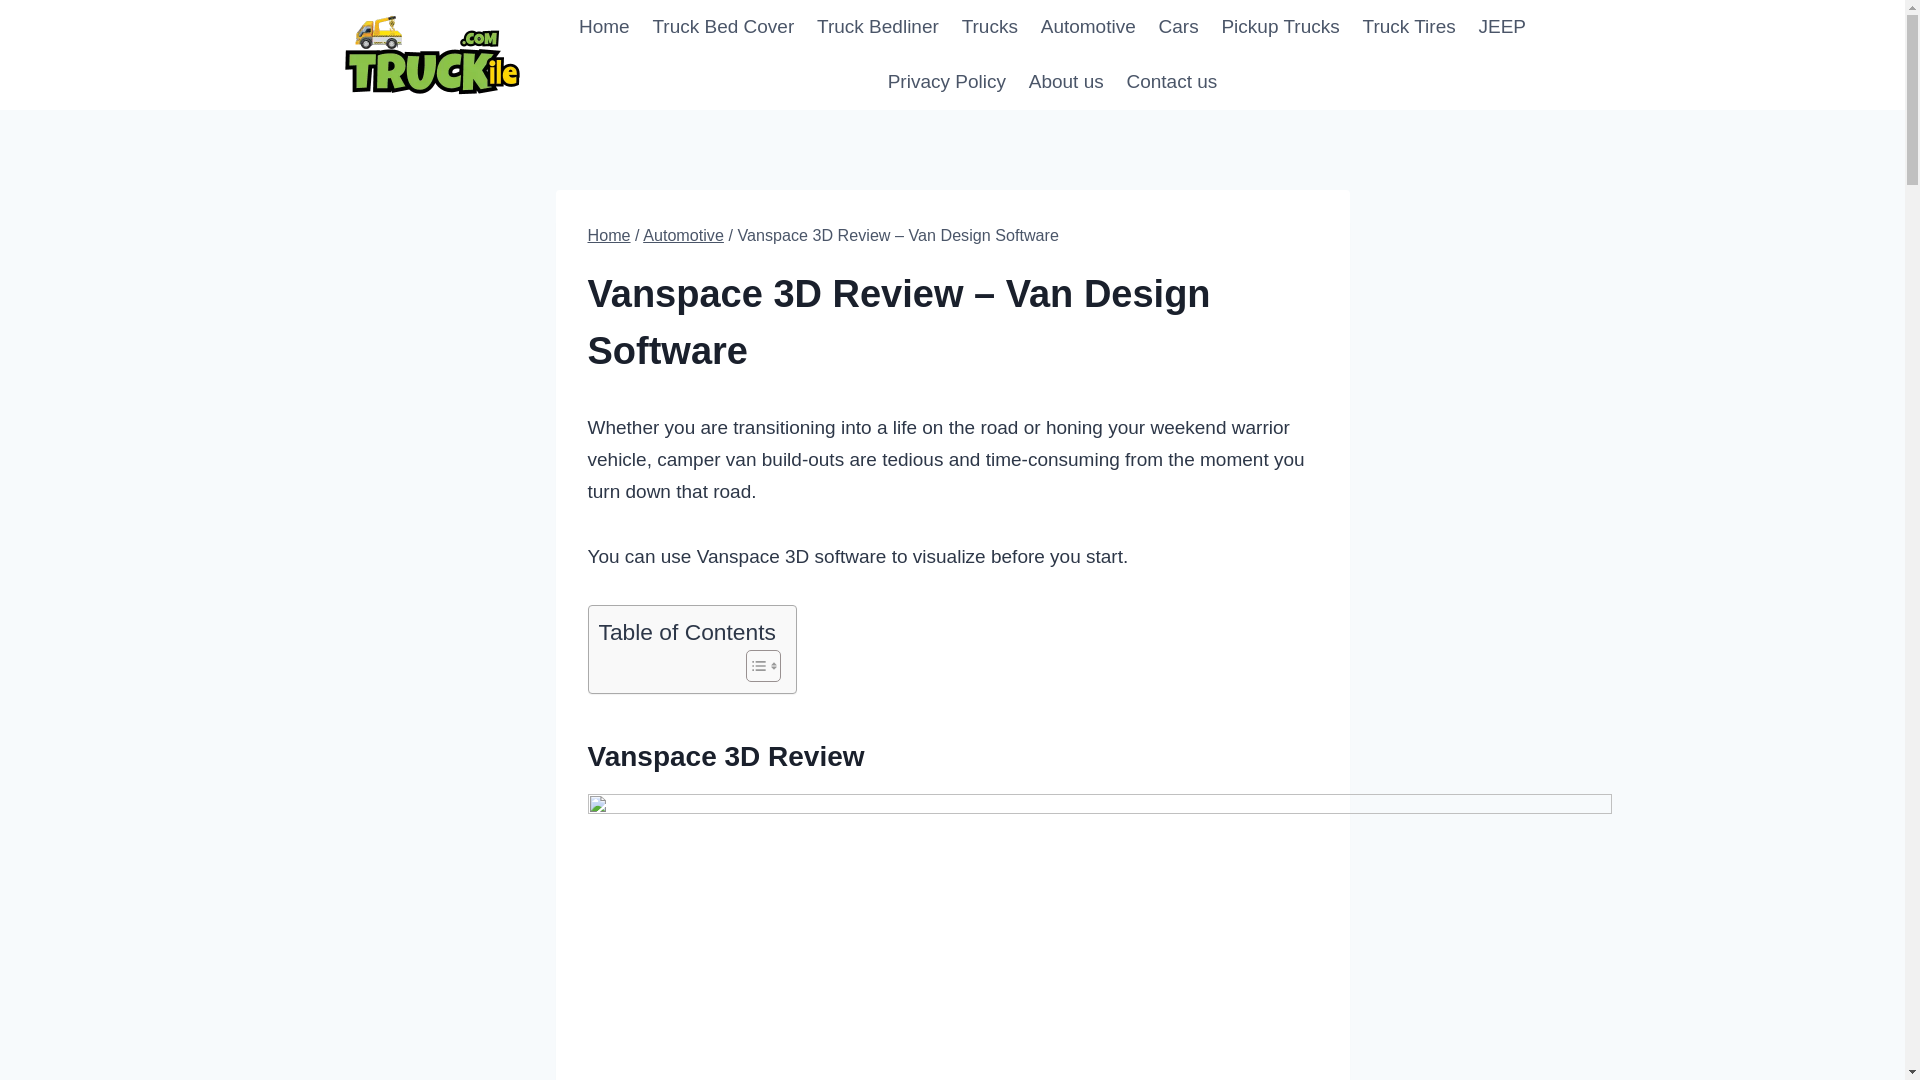  I want to click on JEEP, so click(1502, 28).